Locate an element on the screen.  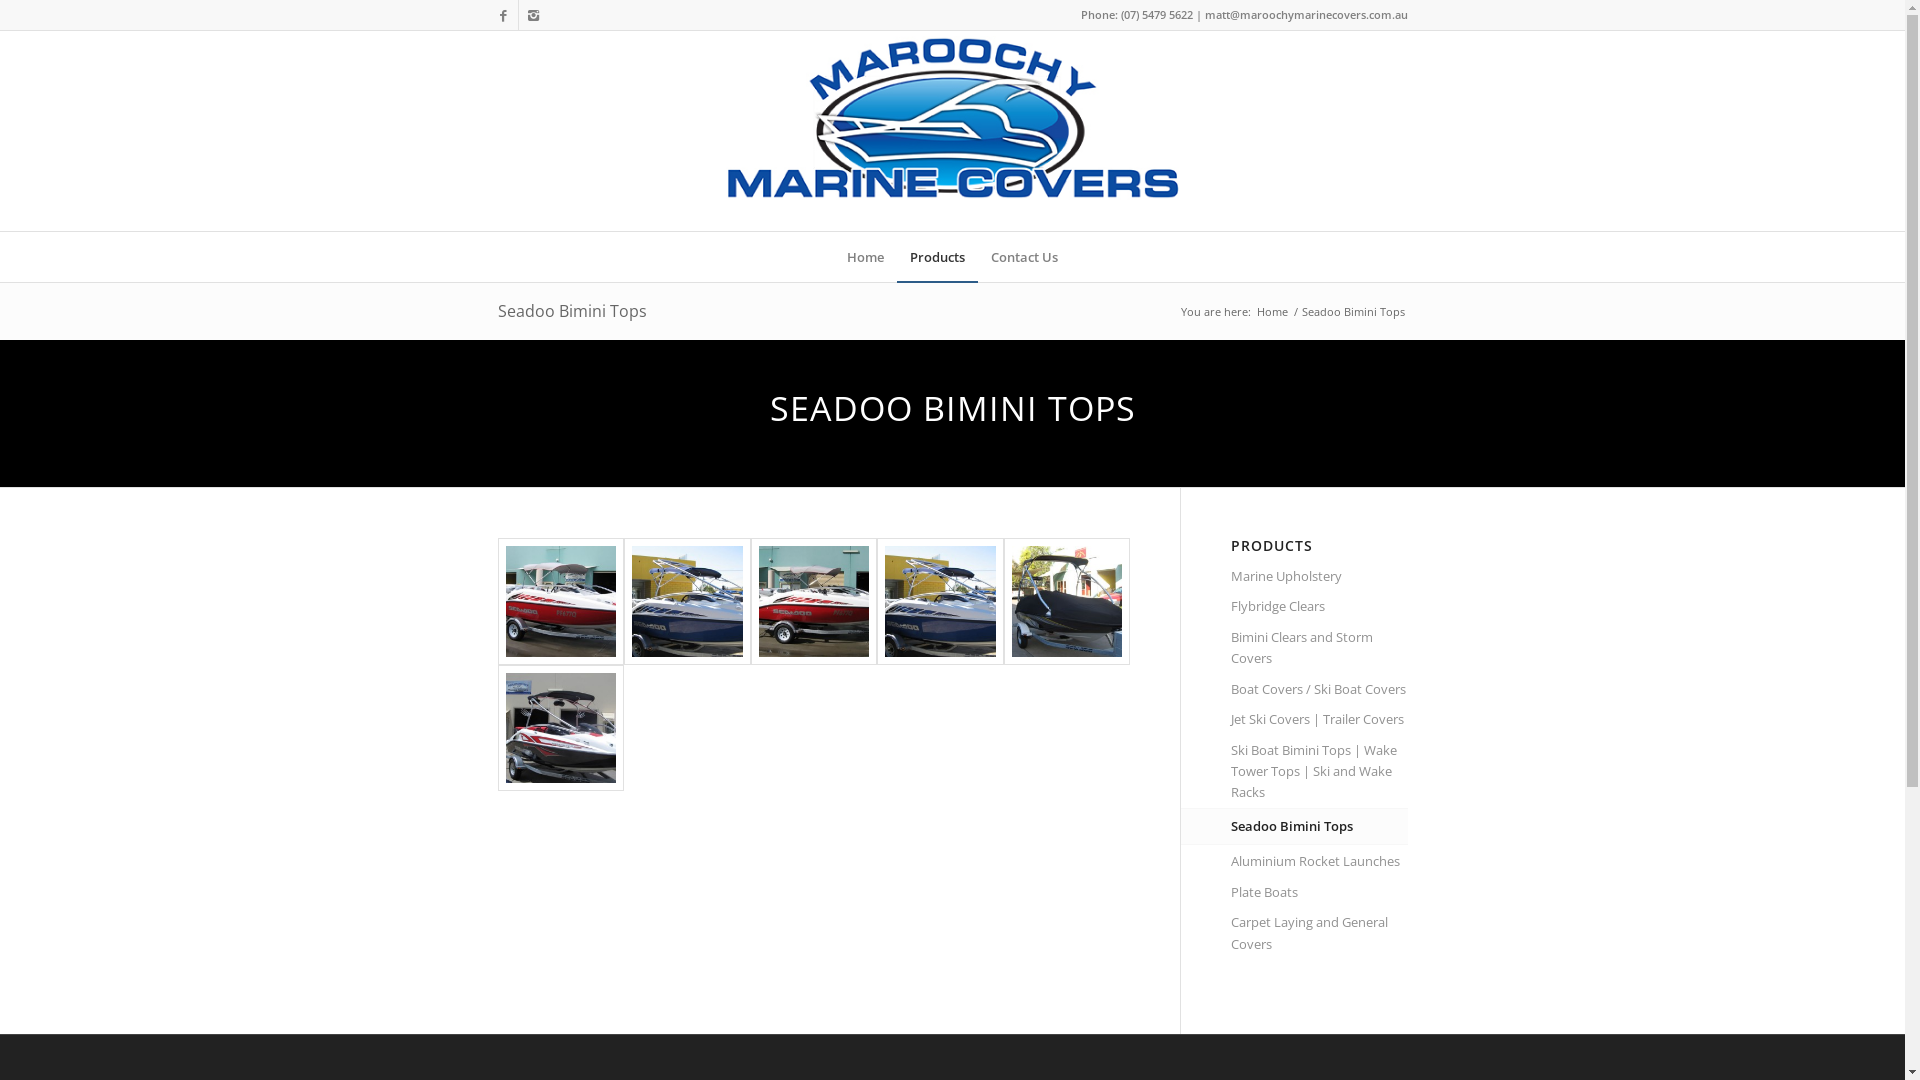
Home is located at coordinates (1272, 312).